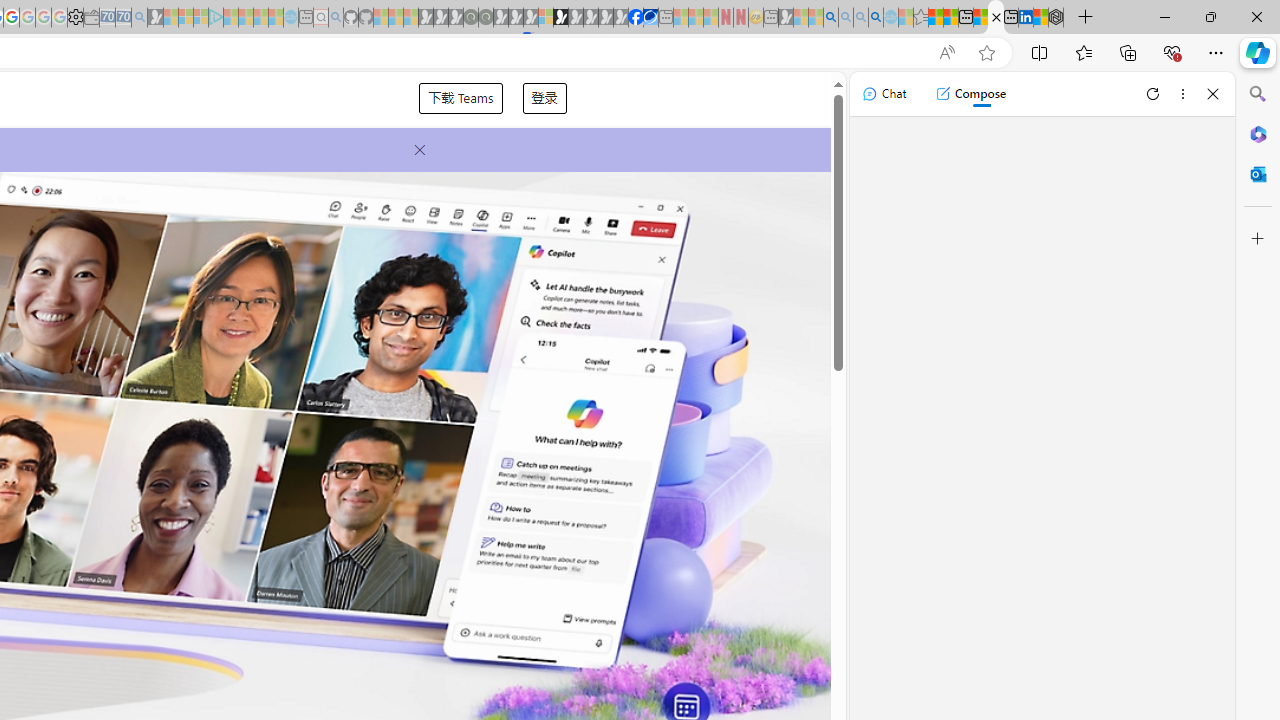 This screenshot has width=1280, height=720. Describe the element at coordinates (1258, 239) in the screenshot. I see `Close Customize pane` at that location.